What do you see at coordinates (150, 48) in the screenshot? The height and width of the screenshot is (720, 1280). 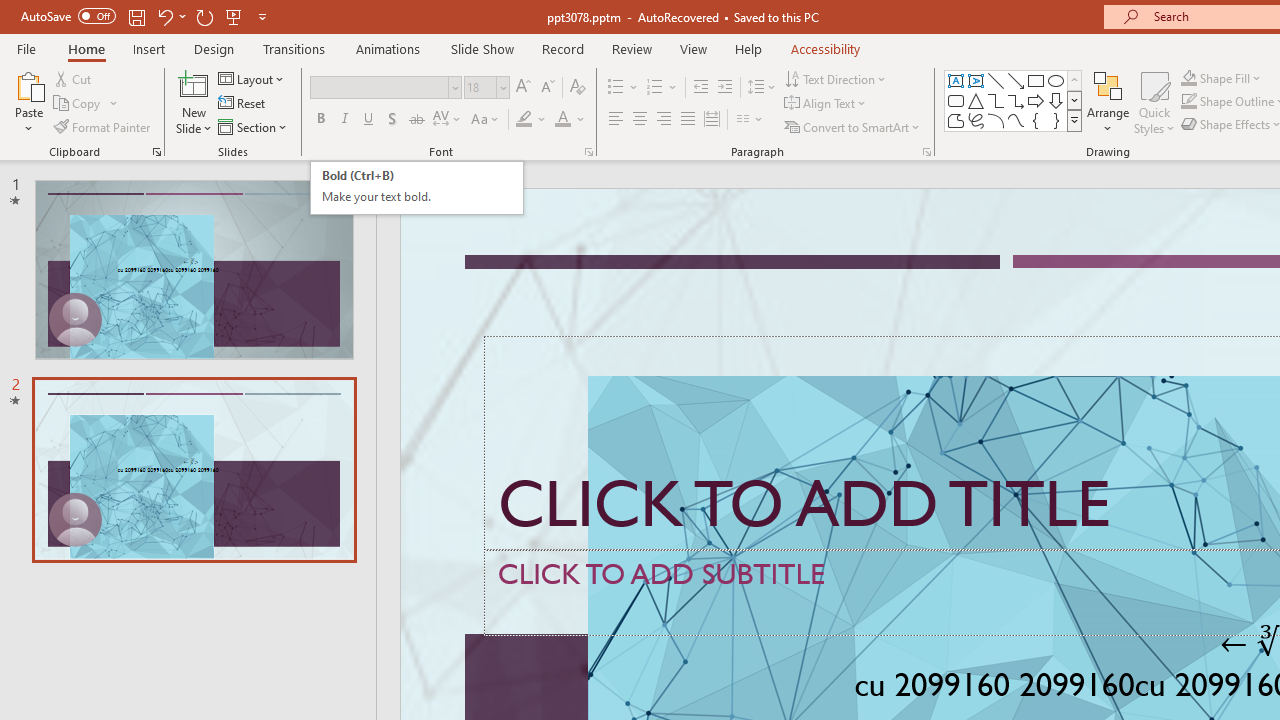 I see `Isosceles Triangle` at bounding box center [150, 48].